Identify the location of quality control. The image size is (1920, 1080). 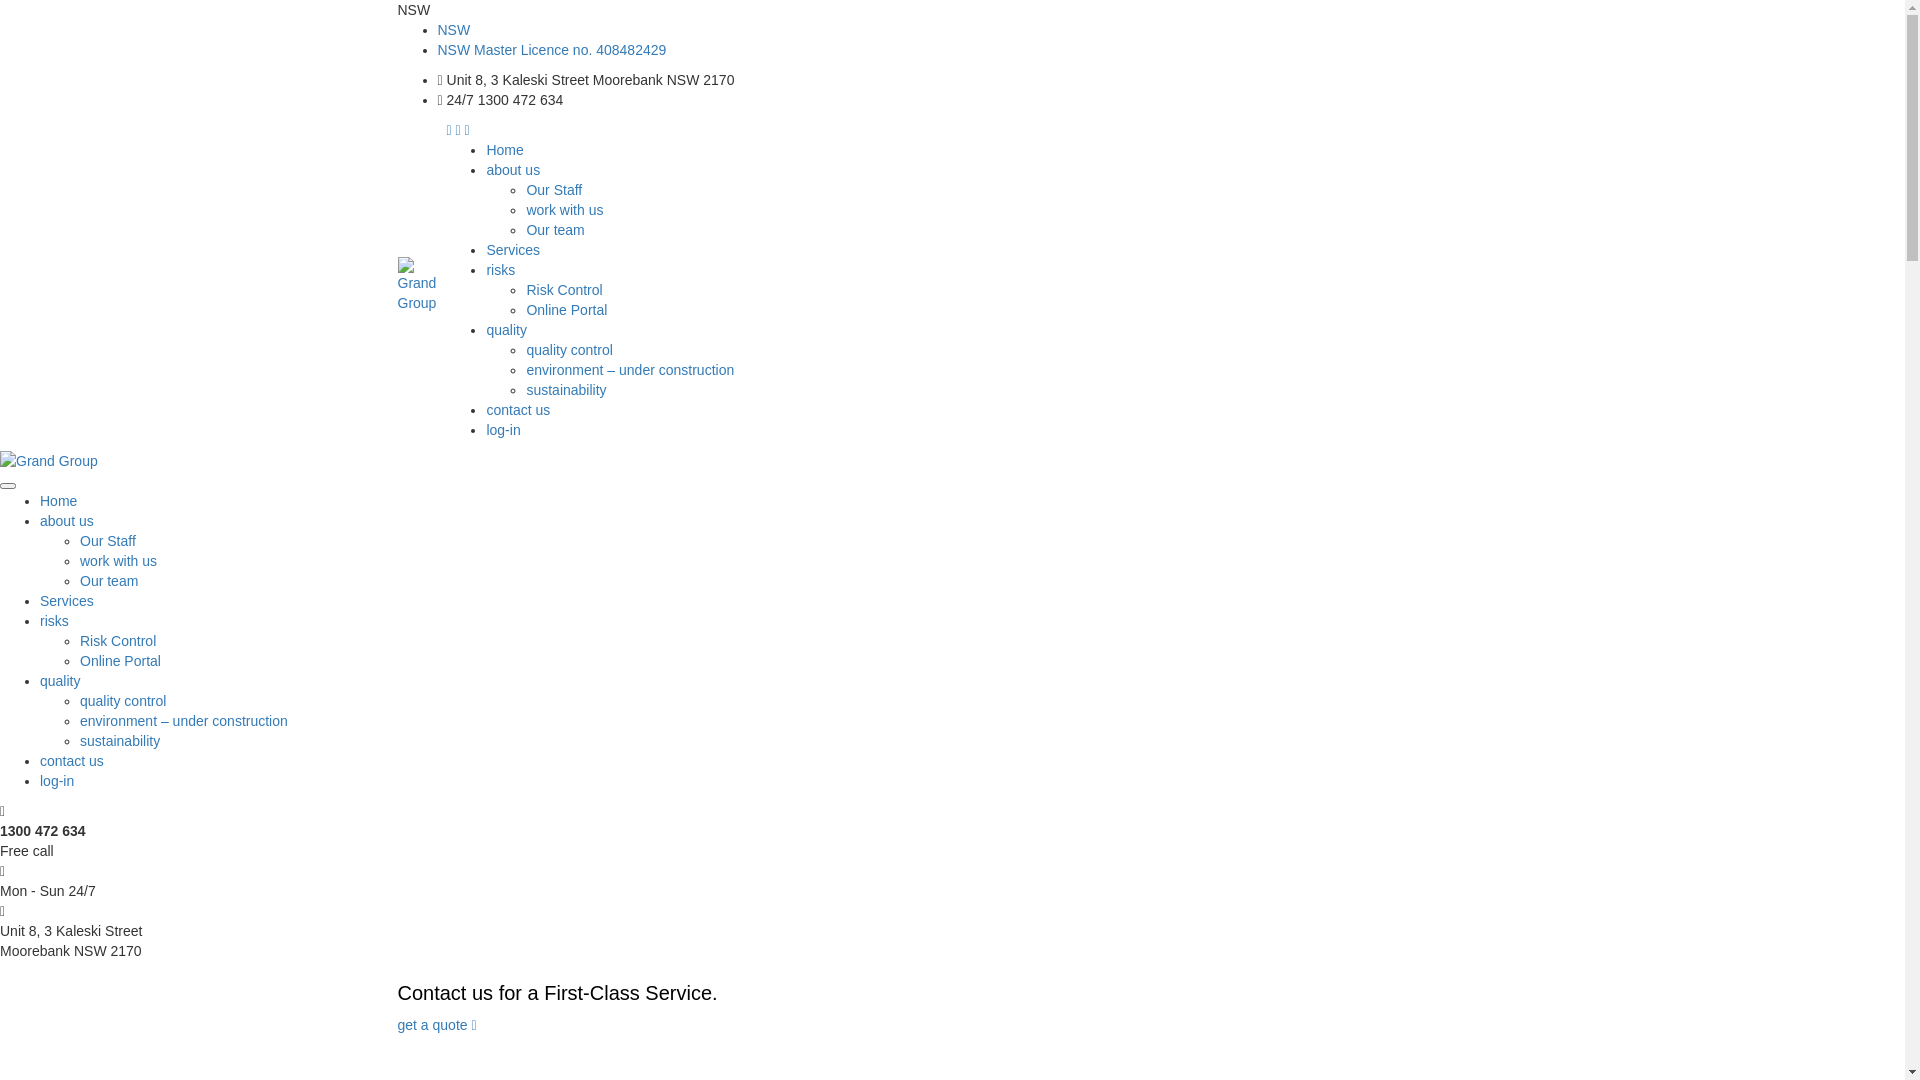
(123, 701).